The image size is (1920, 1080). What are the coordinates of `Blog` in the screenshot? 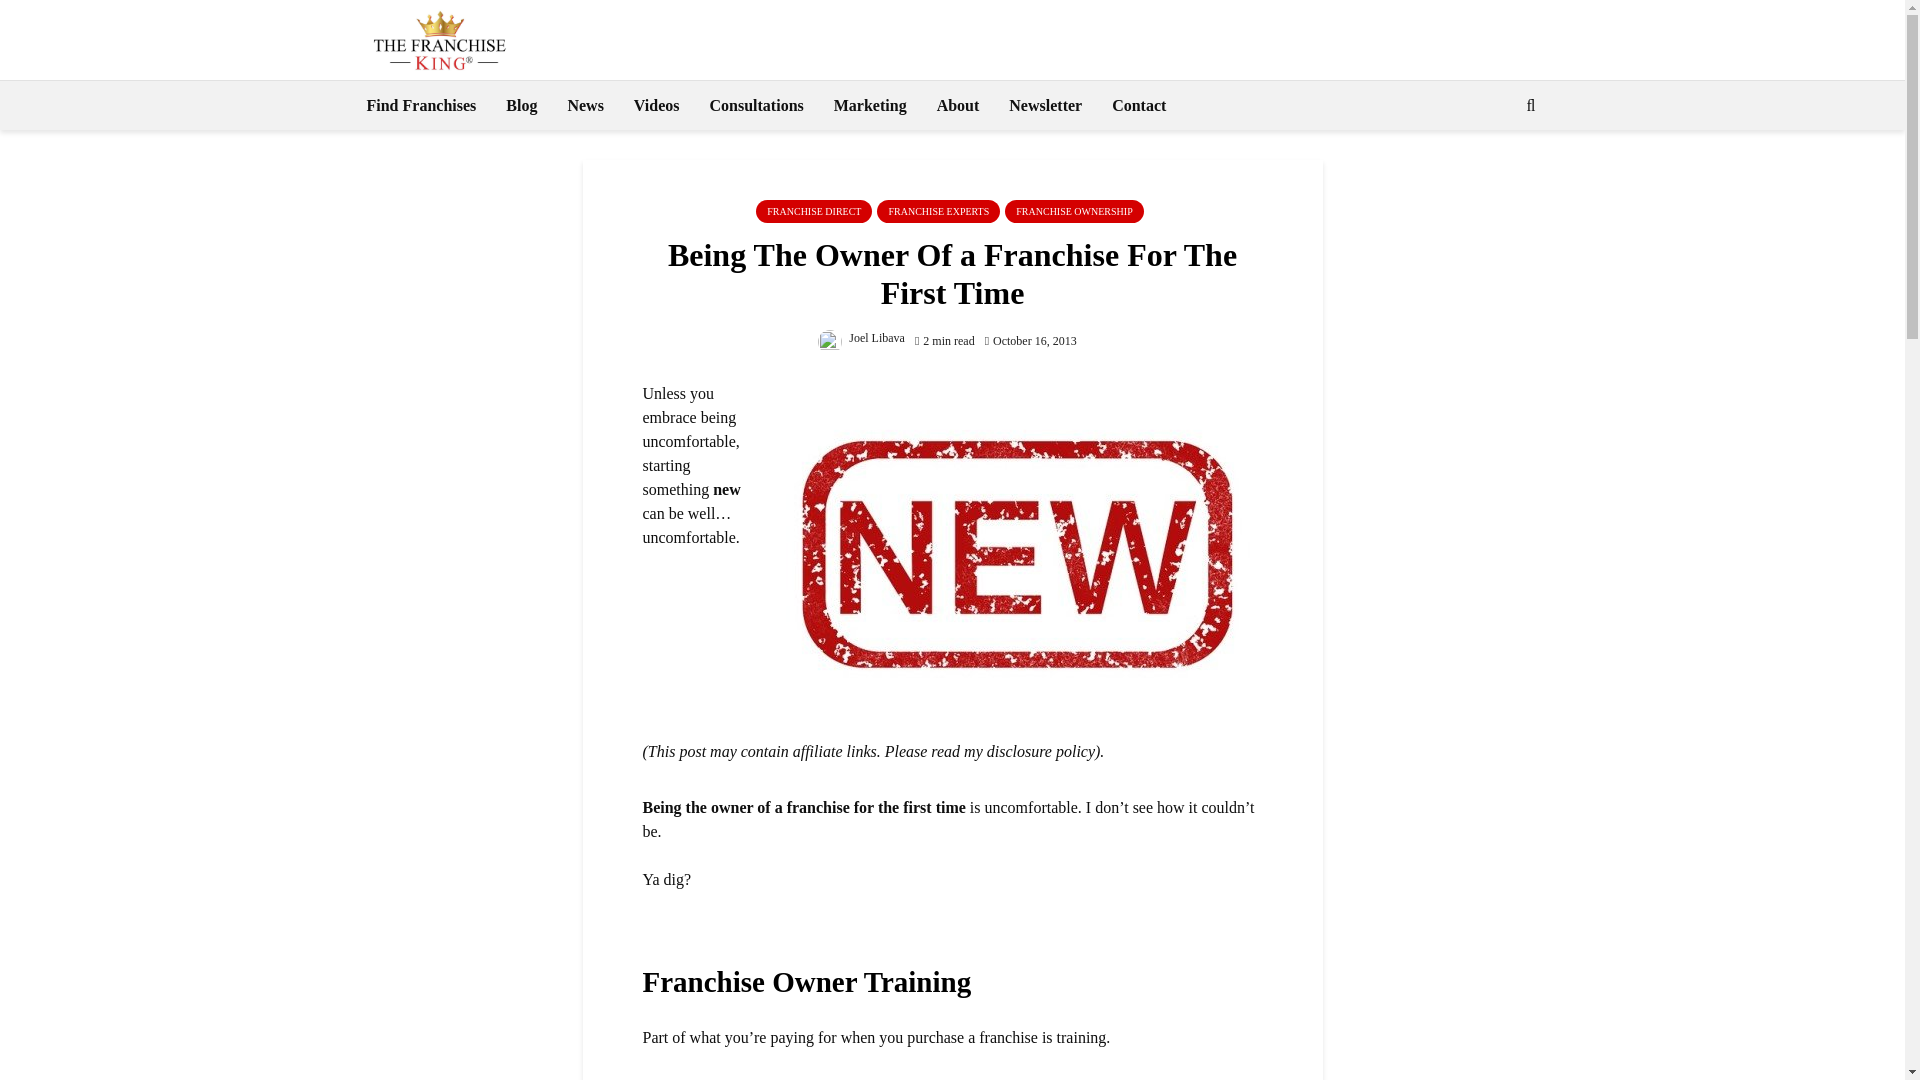 It's located at (522, 106).